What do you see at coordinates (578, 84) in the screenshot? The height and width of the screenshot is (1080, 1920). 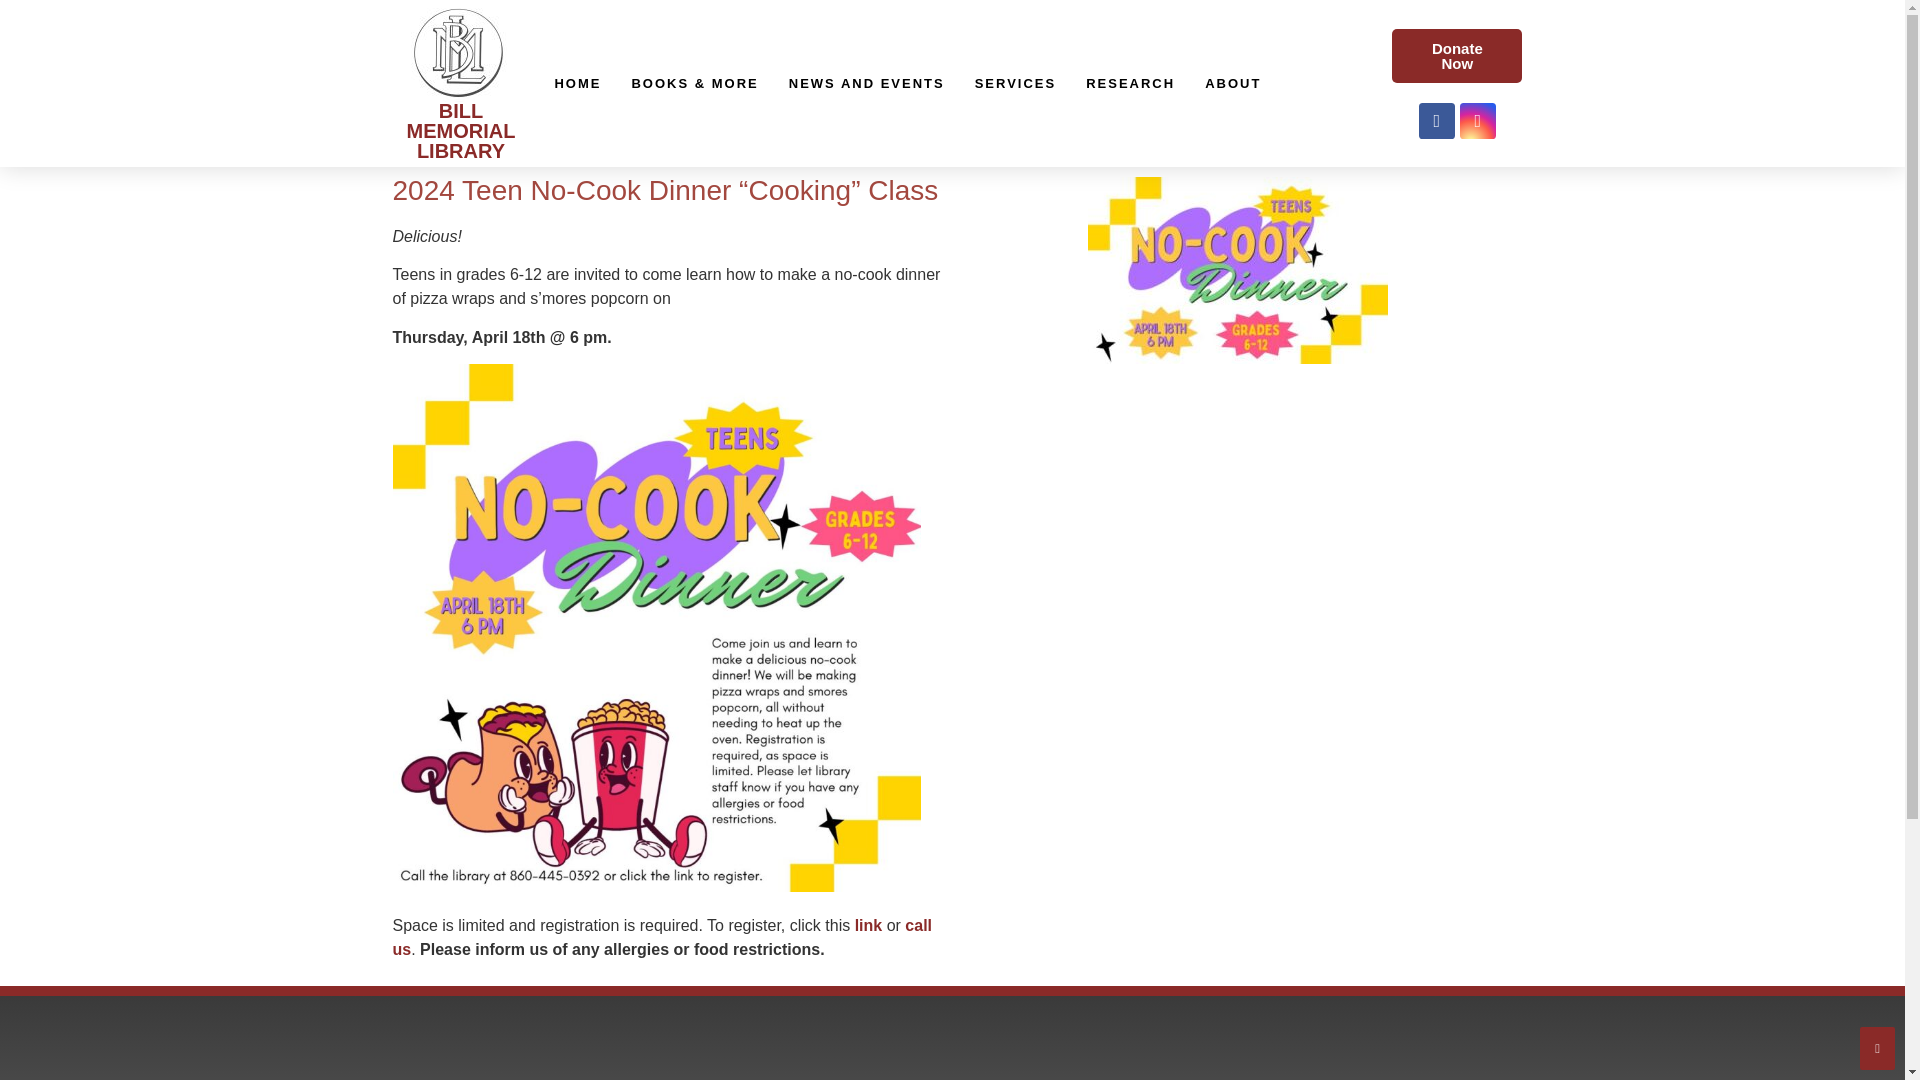 I see `HOME` at bounding box center [578, 84].